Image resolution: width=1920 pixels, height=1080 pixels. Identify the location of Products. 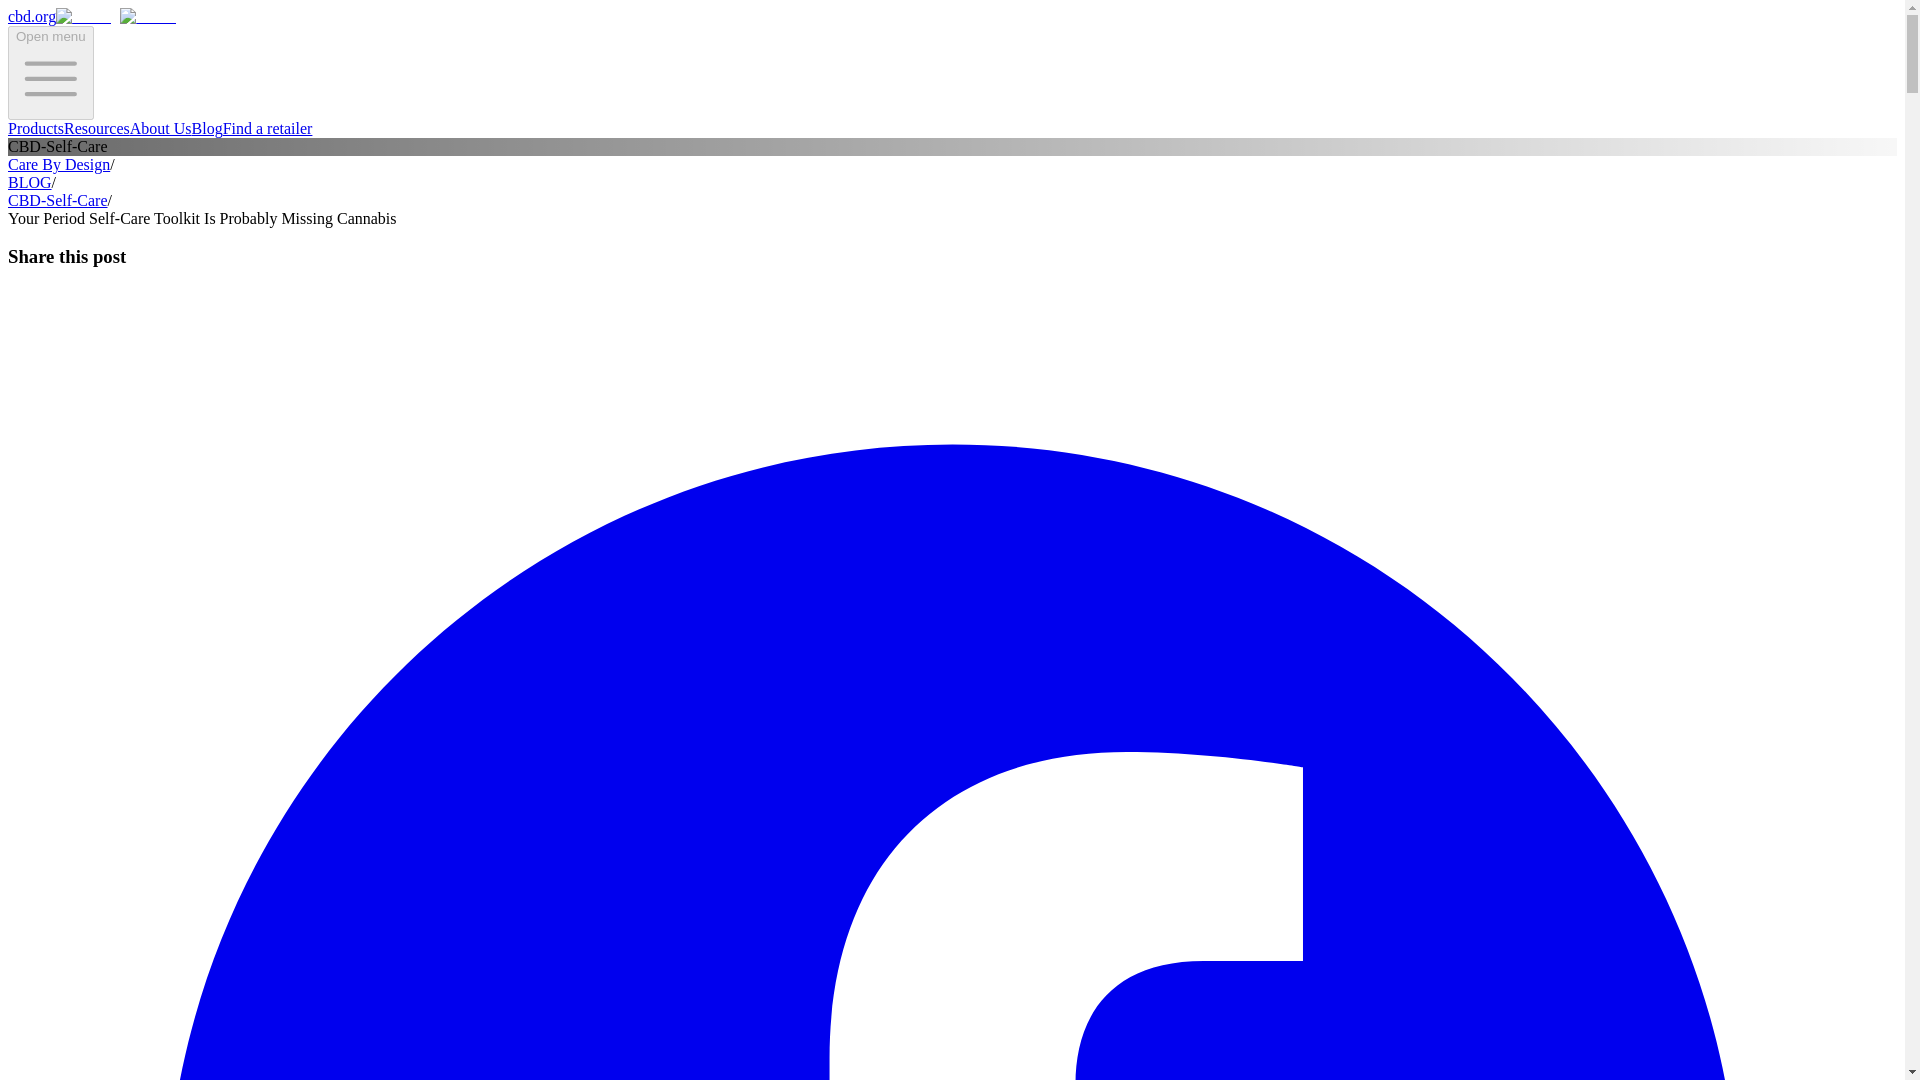
(35, 128).